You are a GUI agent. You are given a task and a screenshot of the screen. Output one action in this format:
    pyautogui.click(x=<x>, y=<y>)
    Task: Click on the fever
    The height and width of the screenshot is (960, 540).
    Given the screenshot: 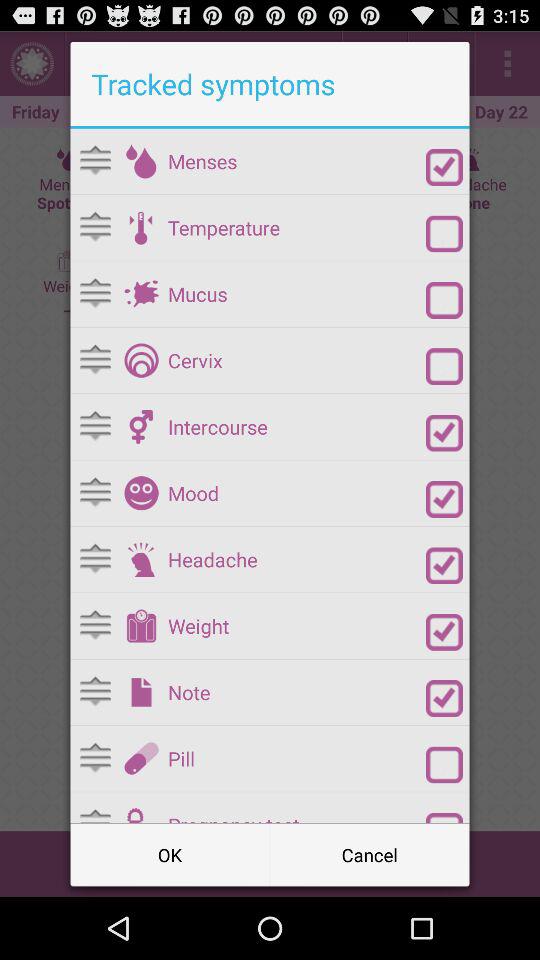 What is the action you would take?
    pyautogui.click(x=444, y=234)
    